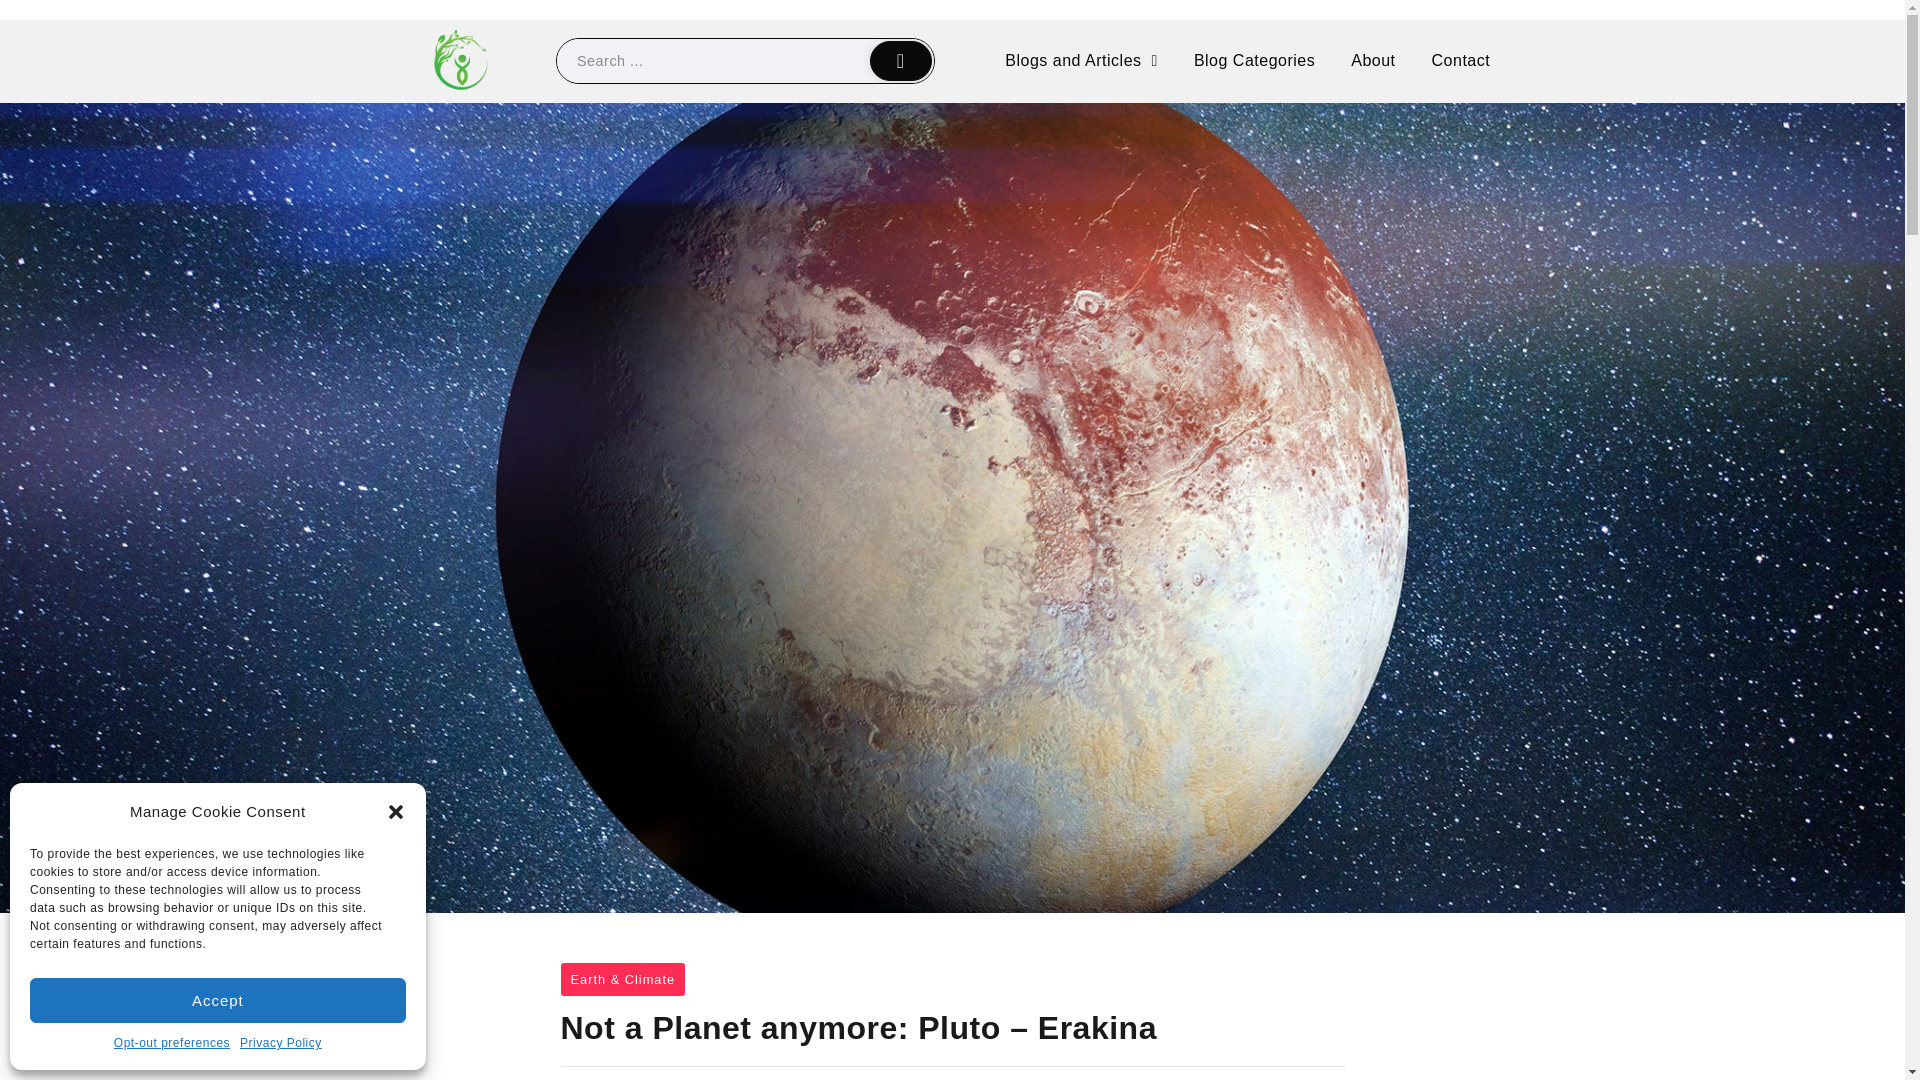  What do you see at coordinates (172, 1044) in the screenshot?
I see `Opt-out preferences` at bounding box center [172, 1044].